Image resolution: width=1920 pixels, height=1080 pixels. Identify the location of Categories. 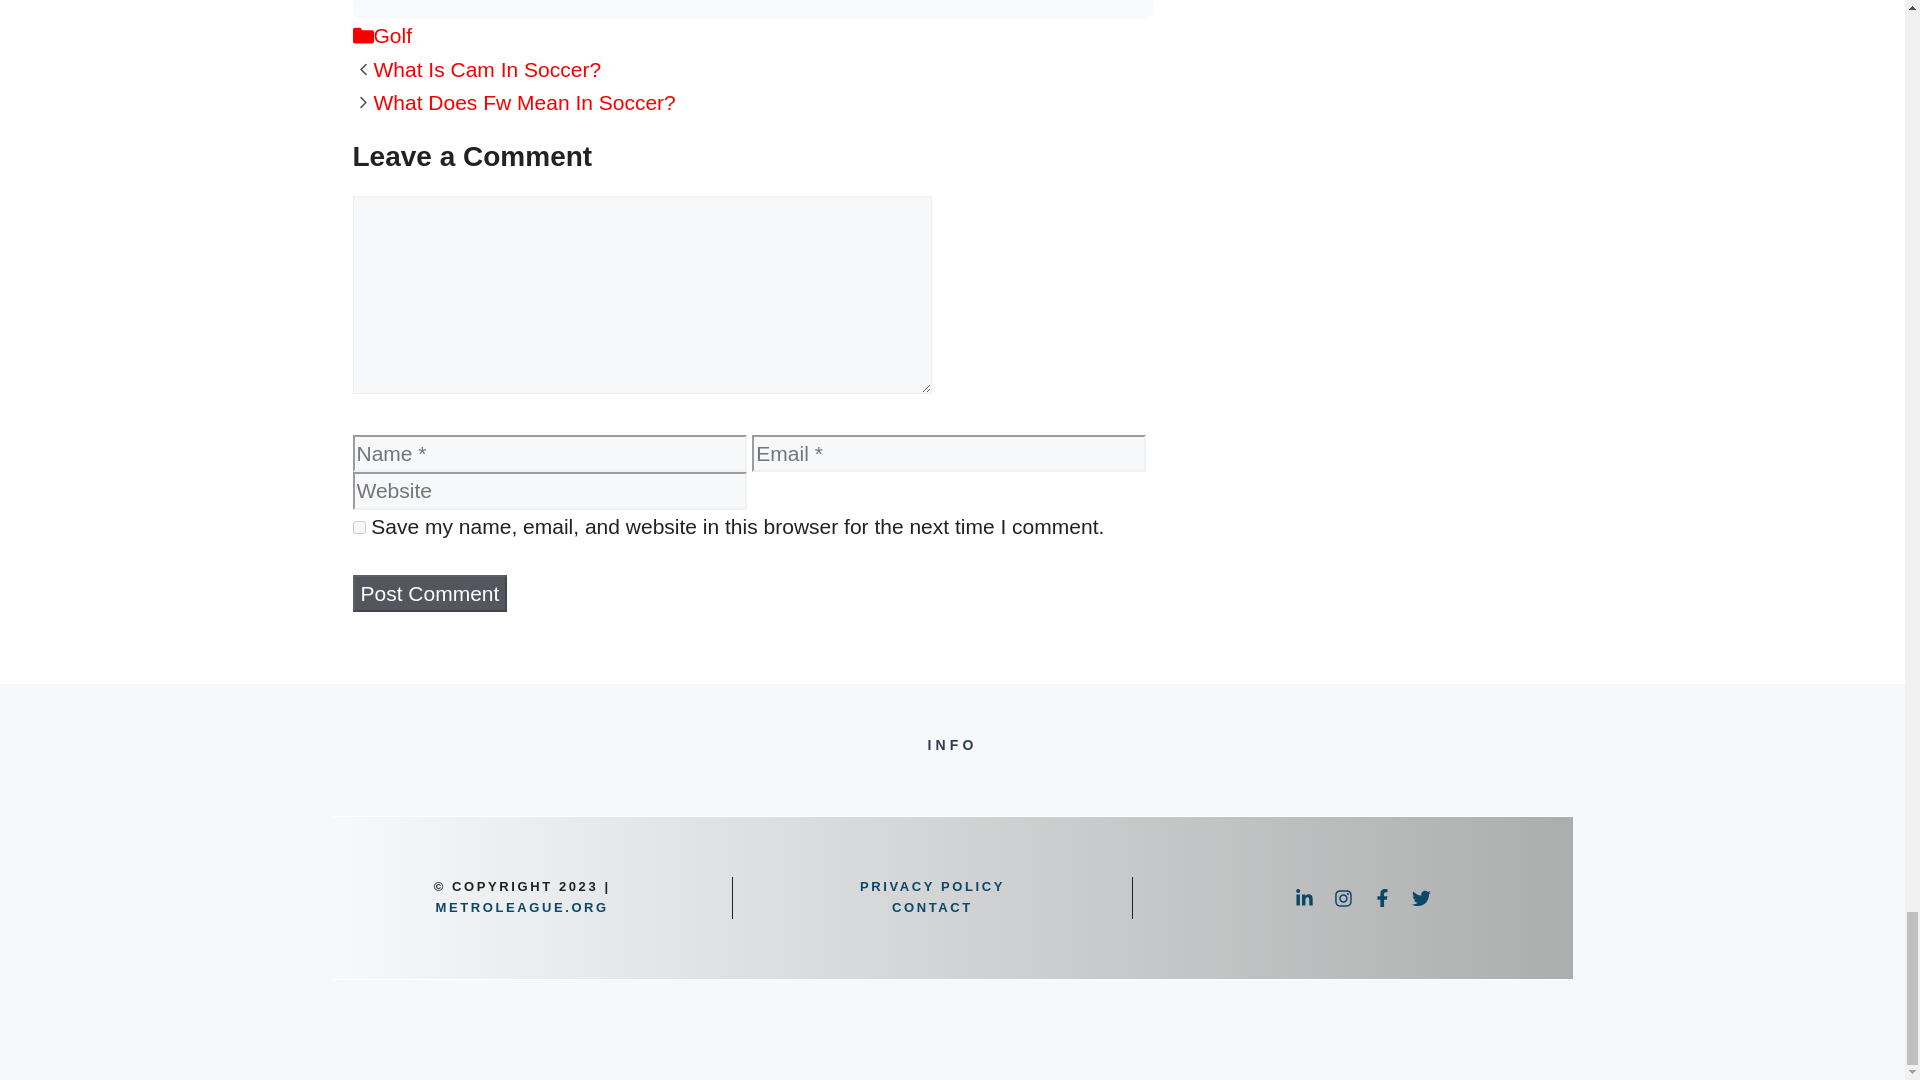
(362, 35).